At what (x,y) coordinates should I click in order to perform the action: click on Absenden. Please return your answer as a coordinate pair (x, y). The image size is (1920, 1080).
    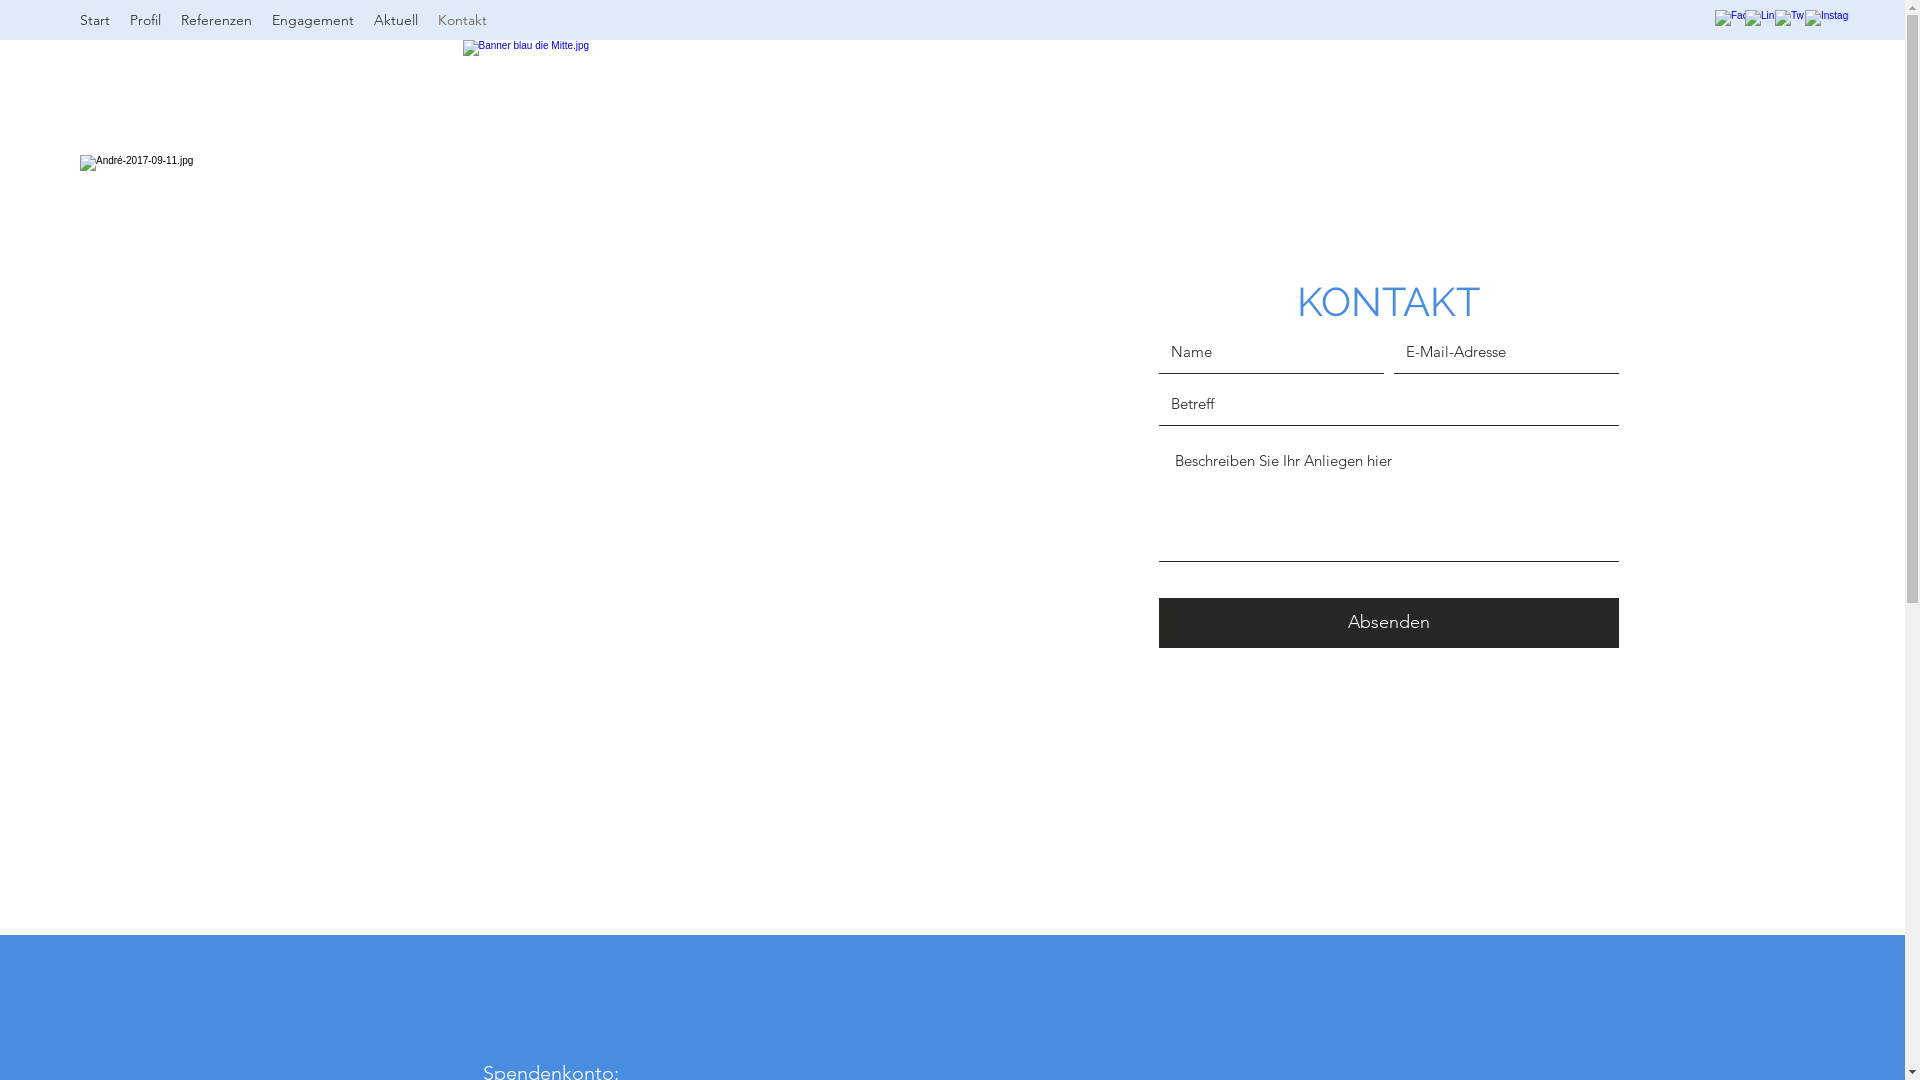
    Looking at the image, I should click on (1389, 623).